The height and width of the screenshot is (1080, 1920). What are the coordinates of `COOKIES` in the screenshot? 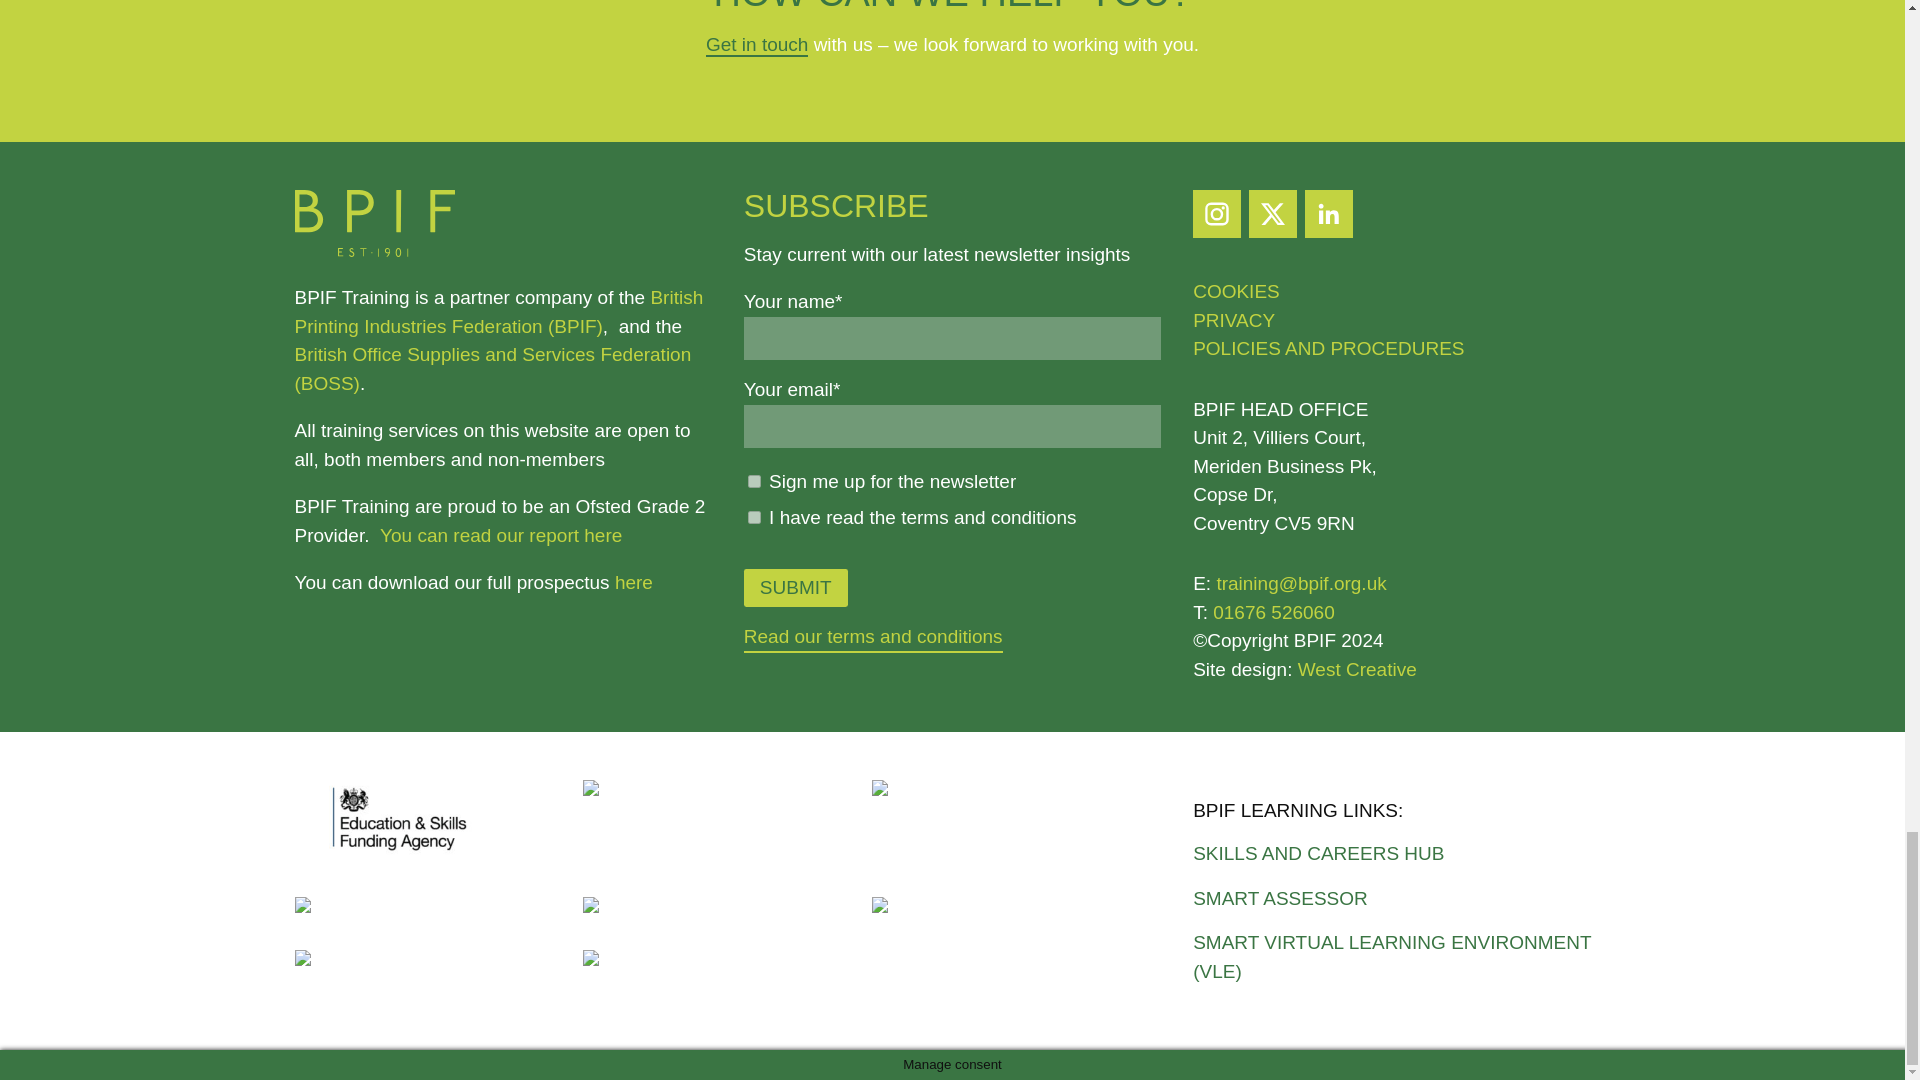 It's located at (1236, 291).